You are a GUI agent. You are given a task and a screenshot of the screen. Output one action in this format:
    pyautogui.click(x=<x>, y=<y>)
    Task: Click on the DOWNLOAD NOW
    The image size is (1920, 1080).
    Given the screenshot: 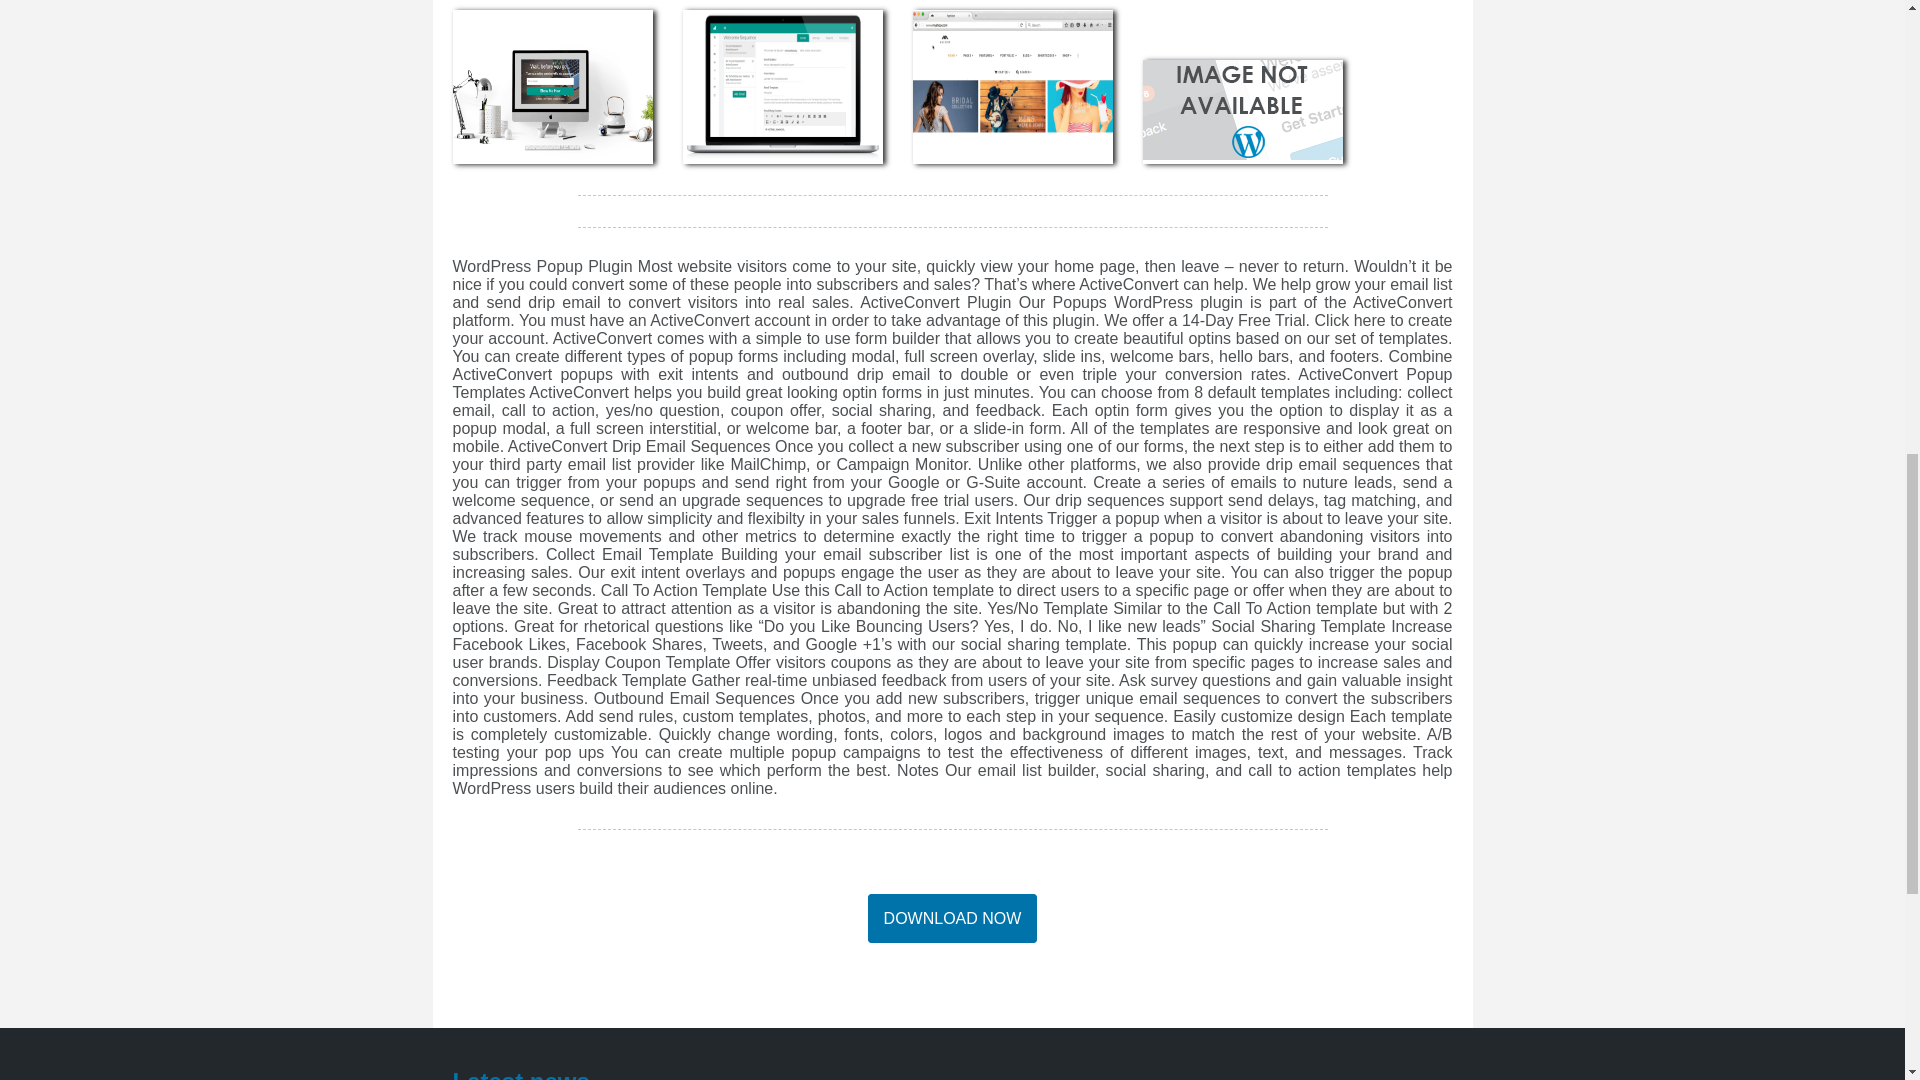 What is the action you would take?
    pyautogui.click(x=952, y=918)
    